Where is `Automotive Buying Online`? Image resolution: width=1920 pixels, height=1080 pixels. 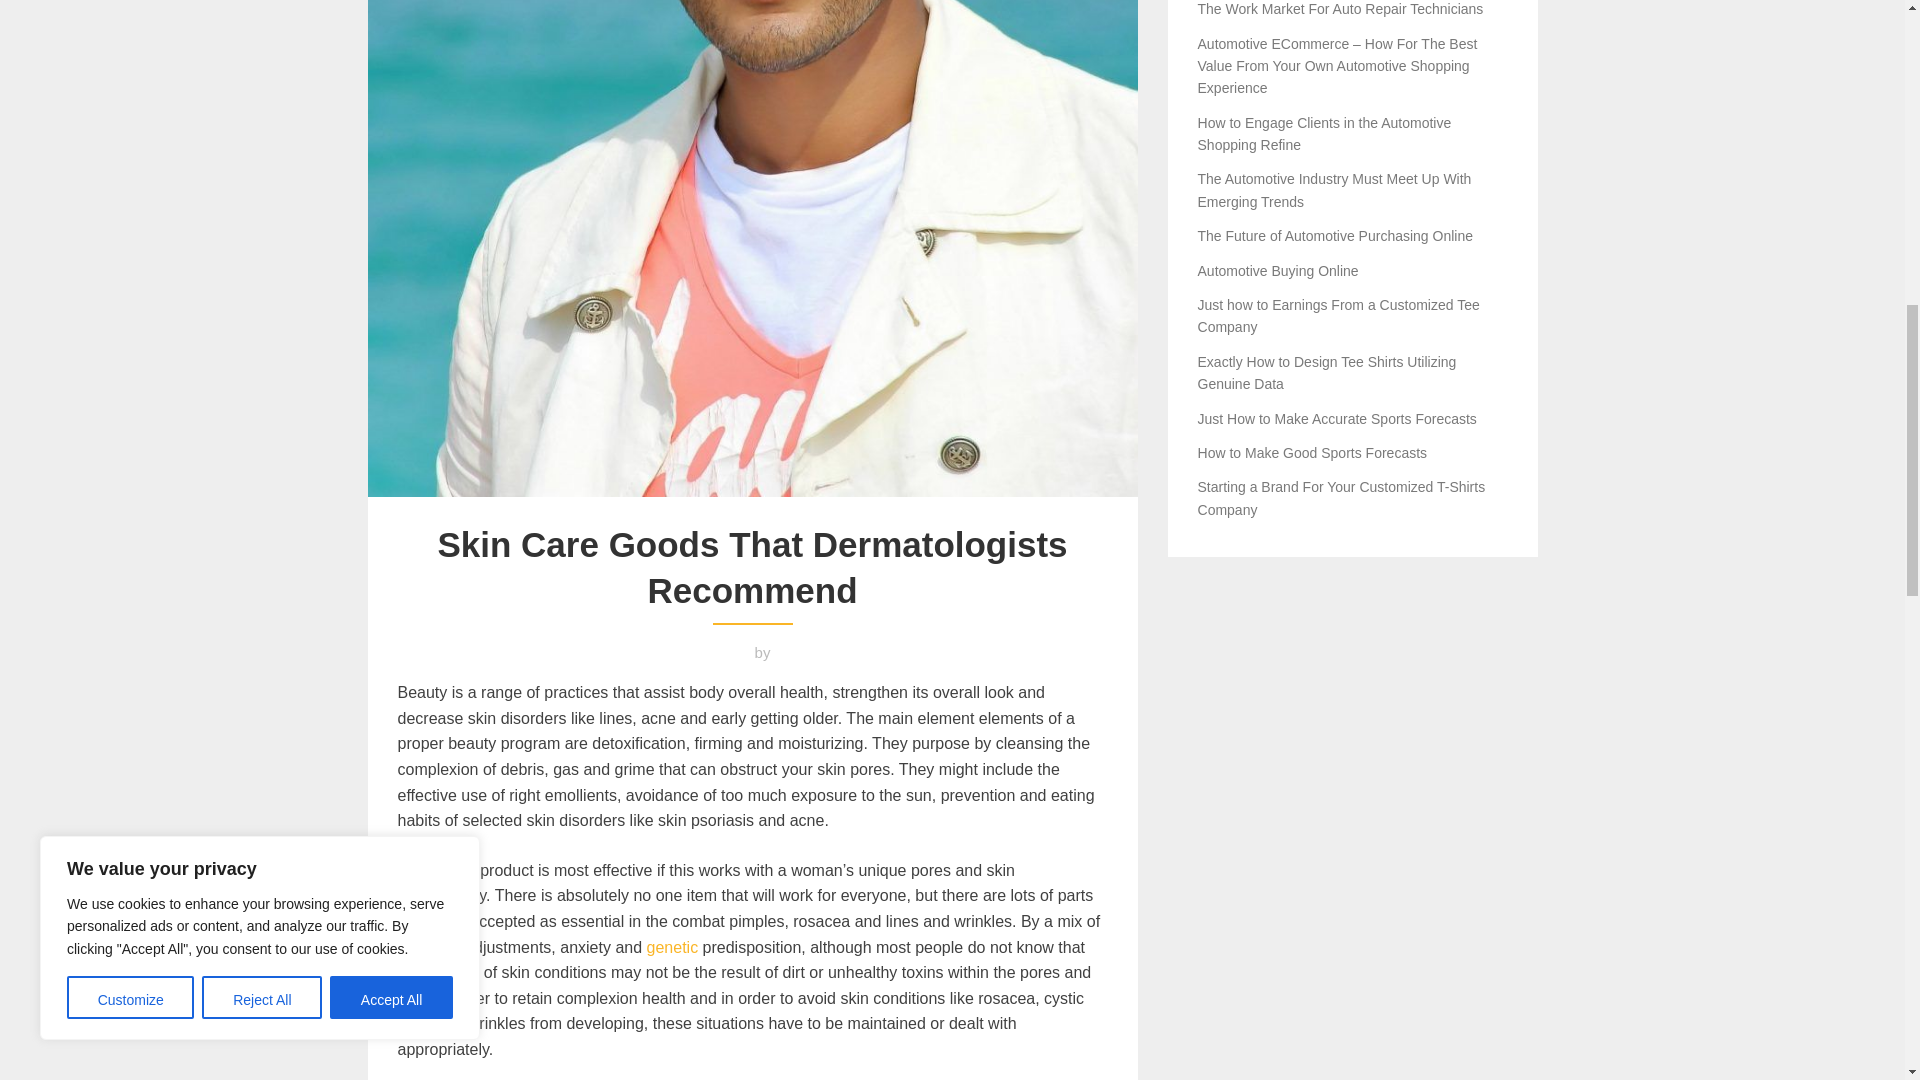
Automotive Buying Online is located at coordinates (1278, 270).